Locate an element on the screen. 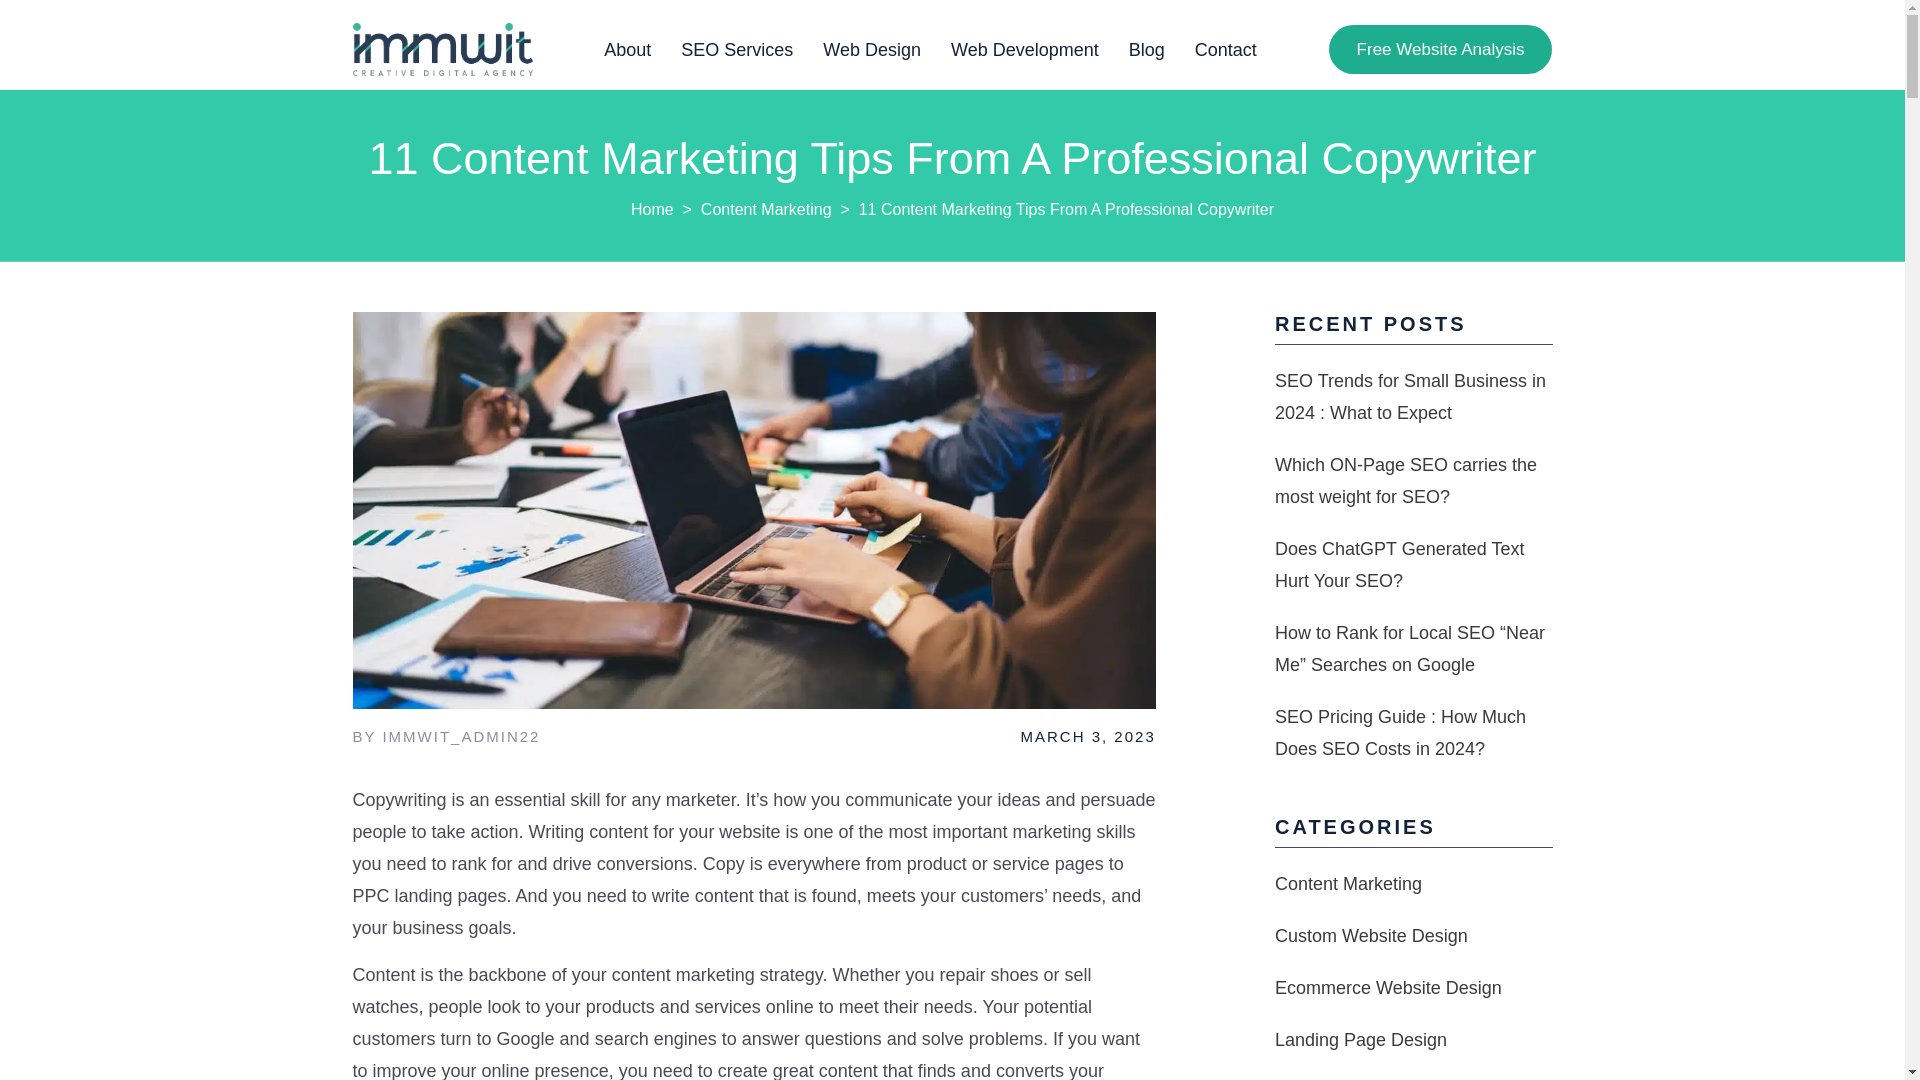  SEO Pricing Guide : How Much Does SEO Costs in 2024? is located at coordinates (1400, 733).